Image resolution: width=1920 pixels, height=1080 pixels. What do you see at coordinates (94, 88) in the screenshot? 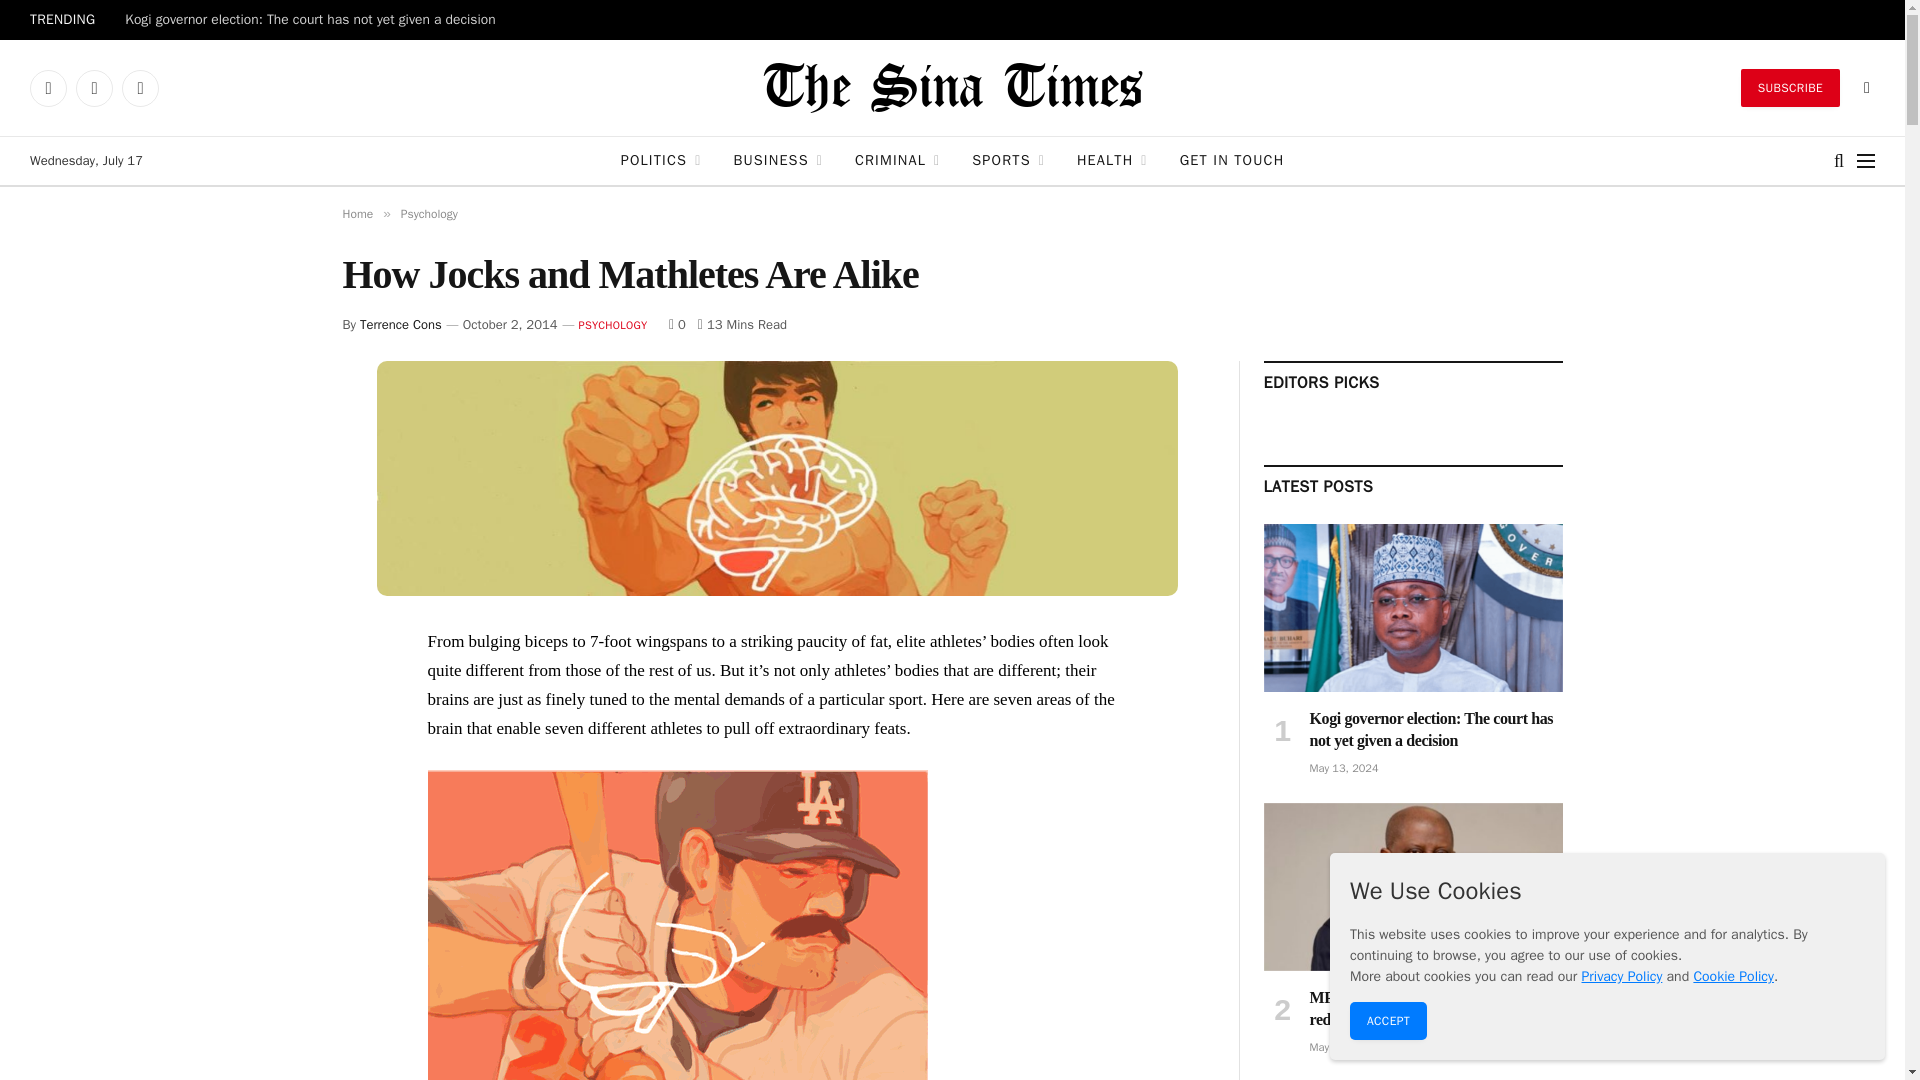
I see `Telegram` at bounding box center [94, 88].